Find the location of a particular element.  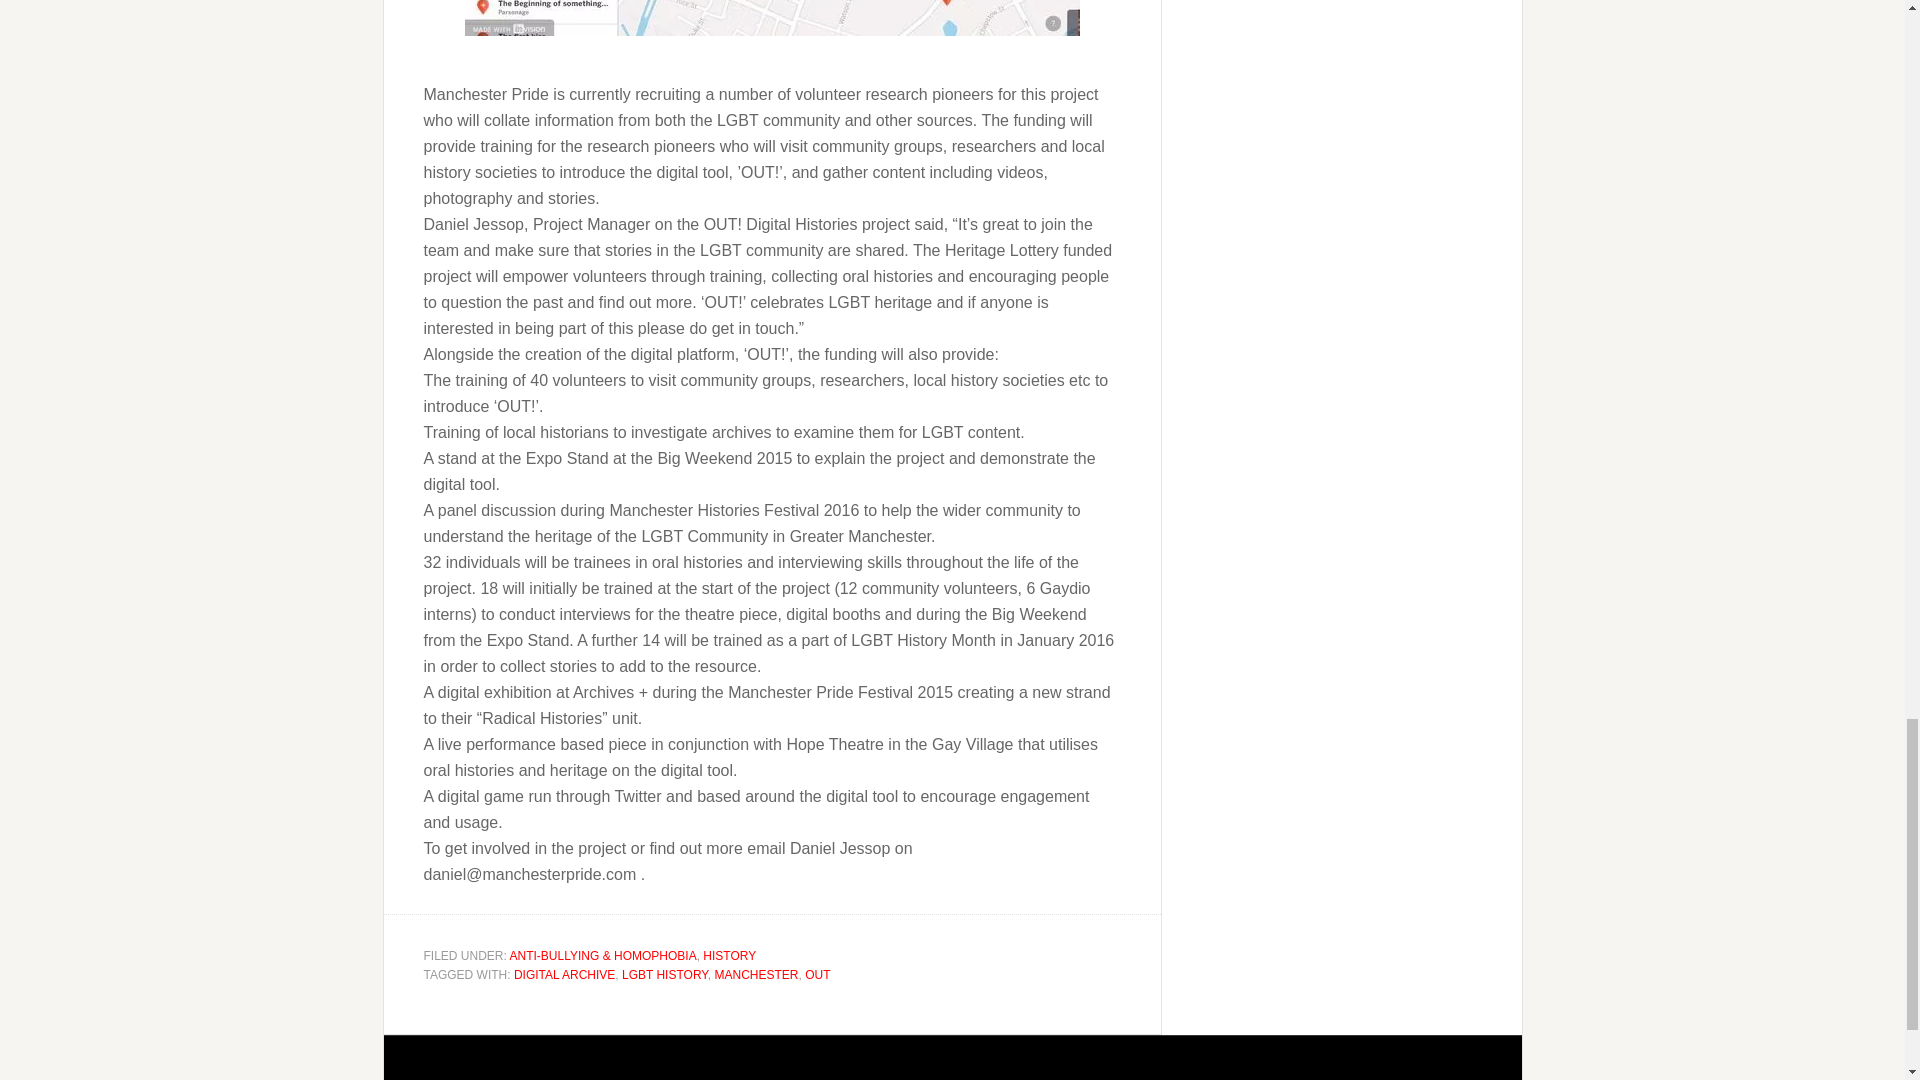

HISTORY is located at coordinates (729, 956).